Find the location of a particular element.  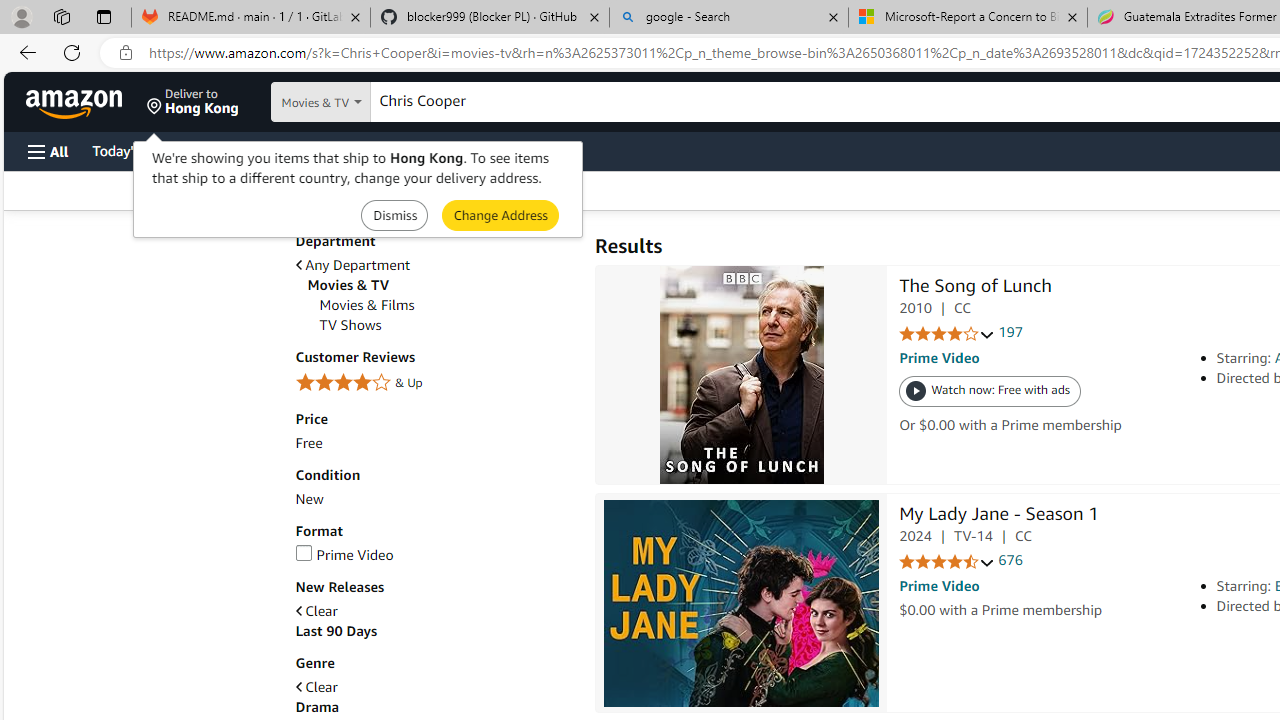

4.6 out of 5 stars is located at coordinates (946, 562).